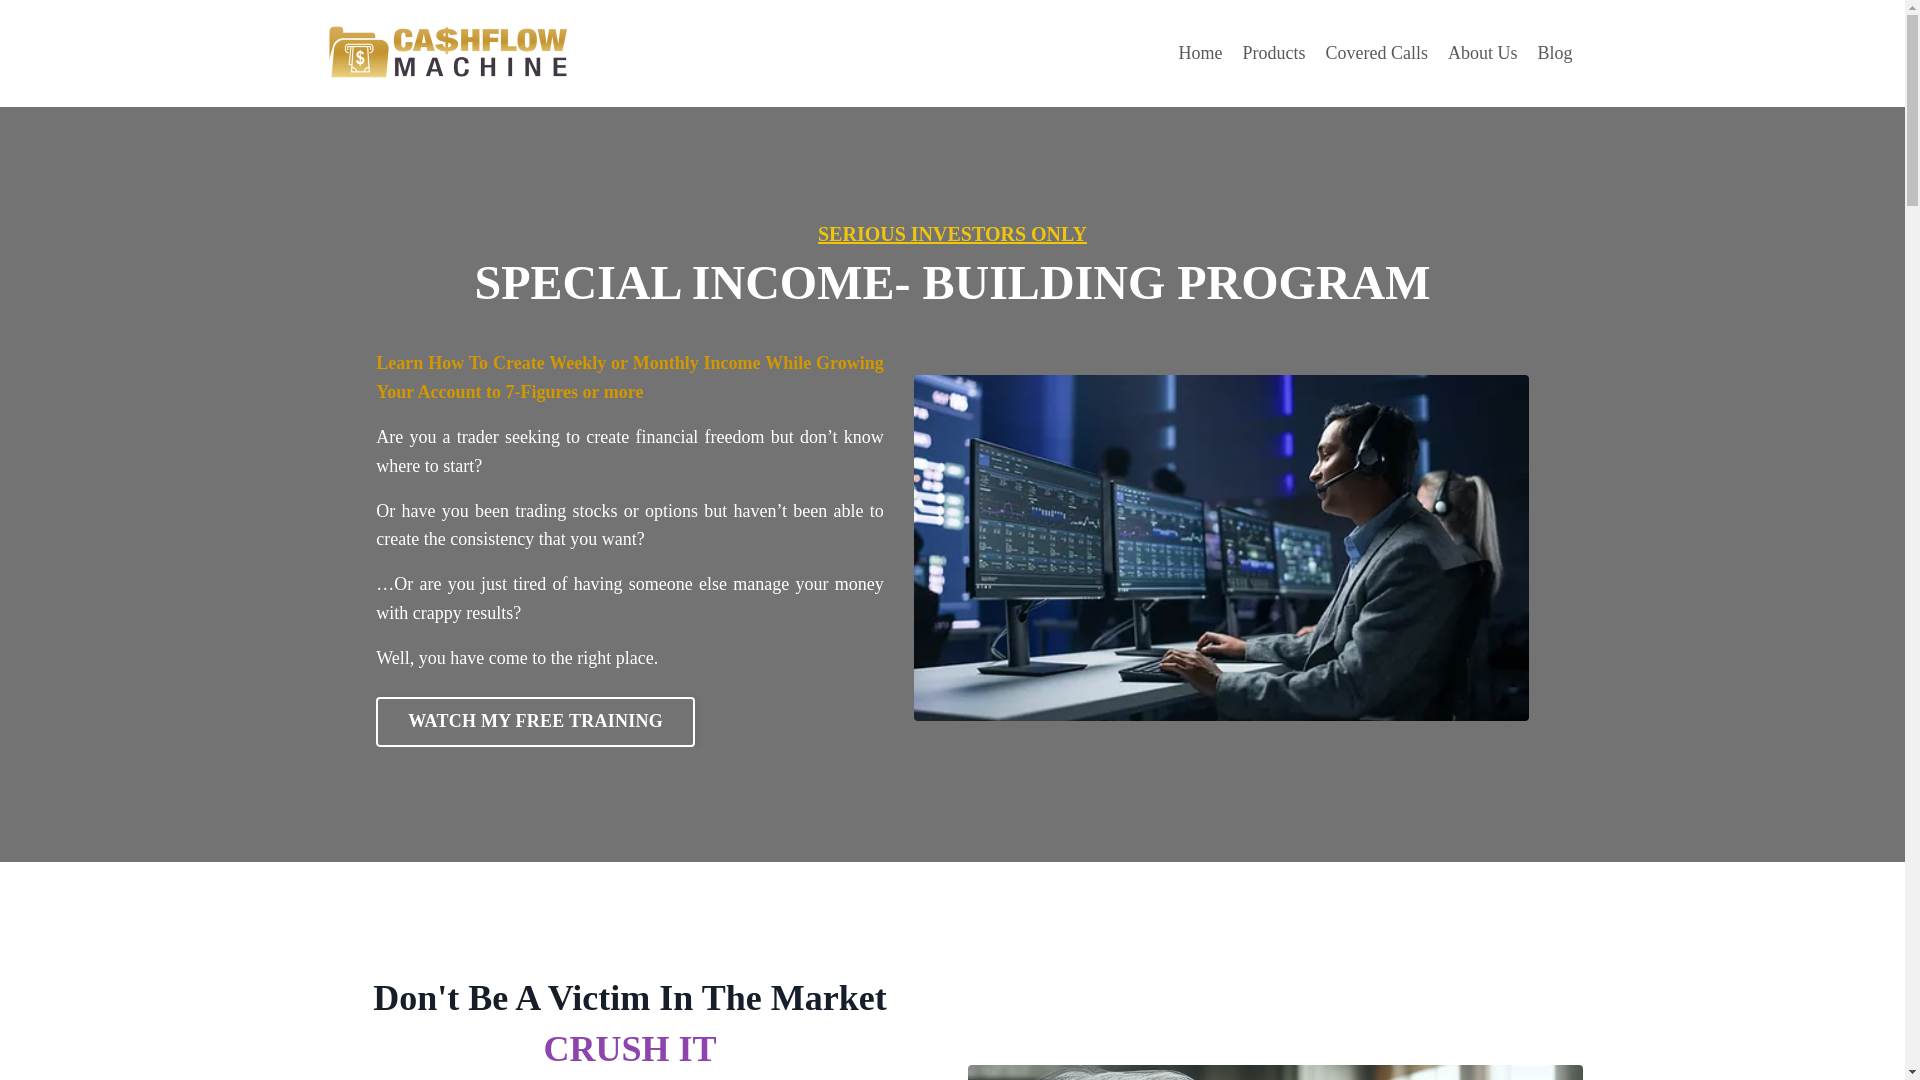 The image size is (1920, 1080). I want to click on Products, so click(1274, 53).